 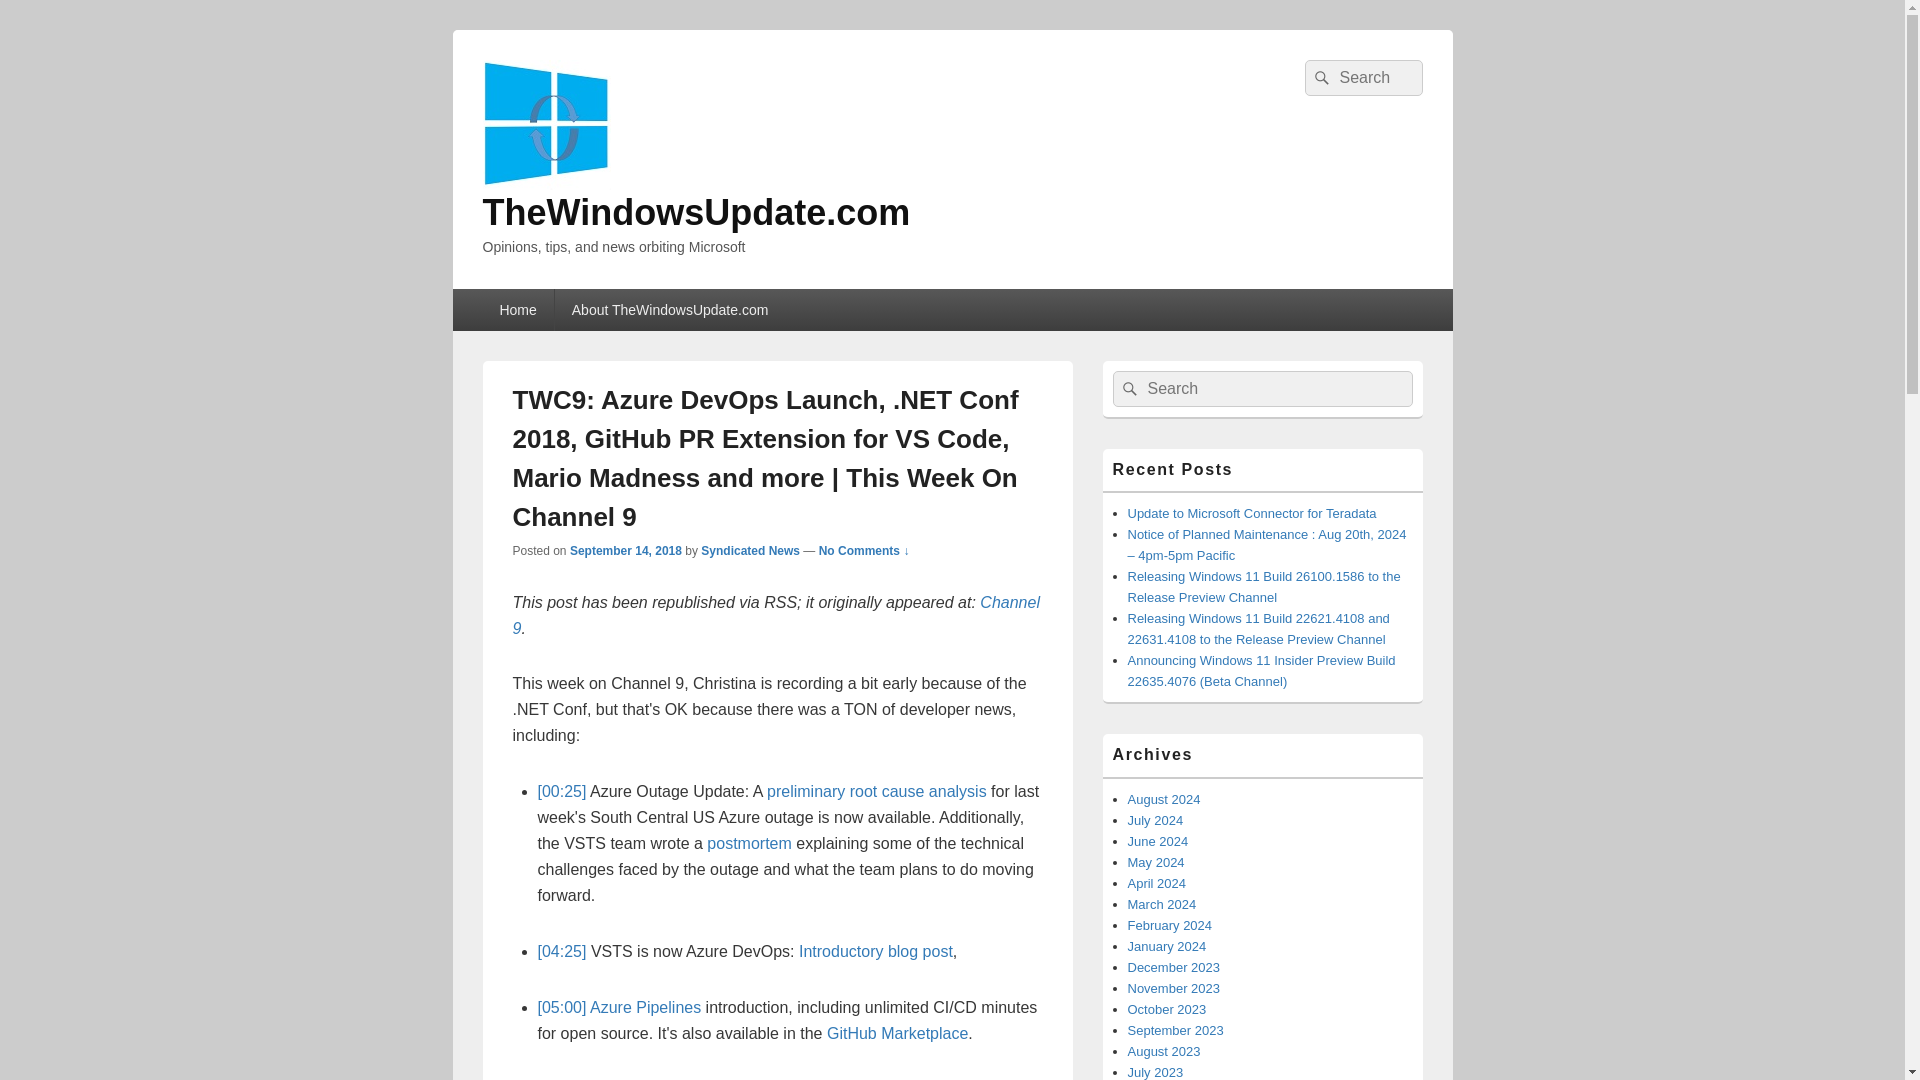 I want to click on Introductory blog post, so click(x=875, y=951).